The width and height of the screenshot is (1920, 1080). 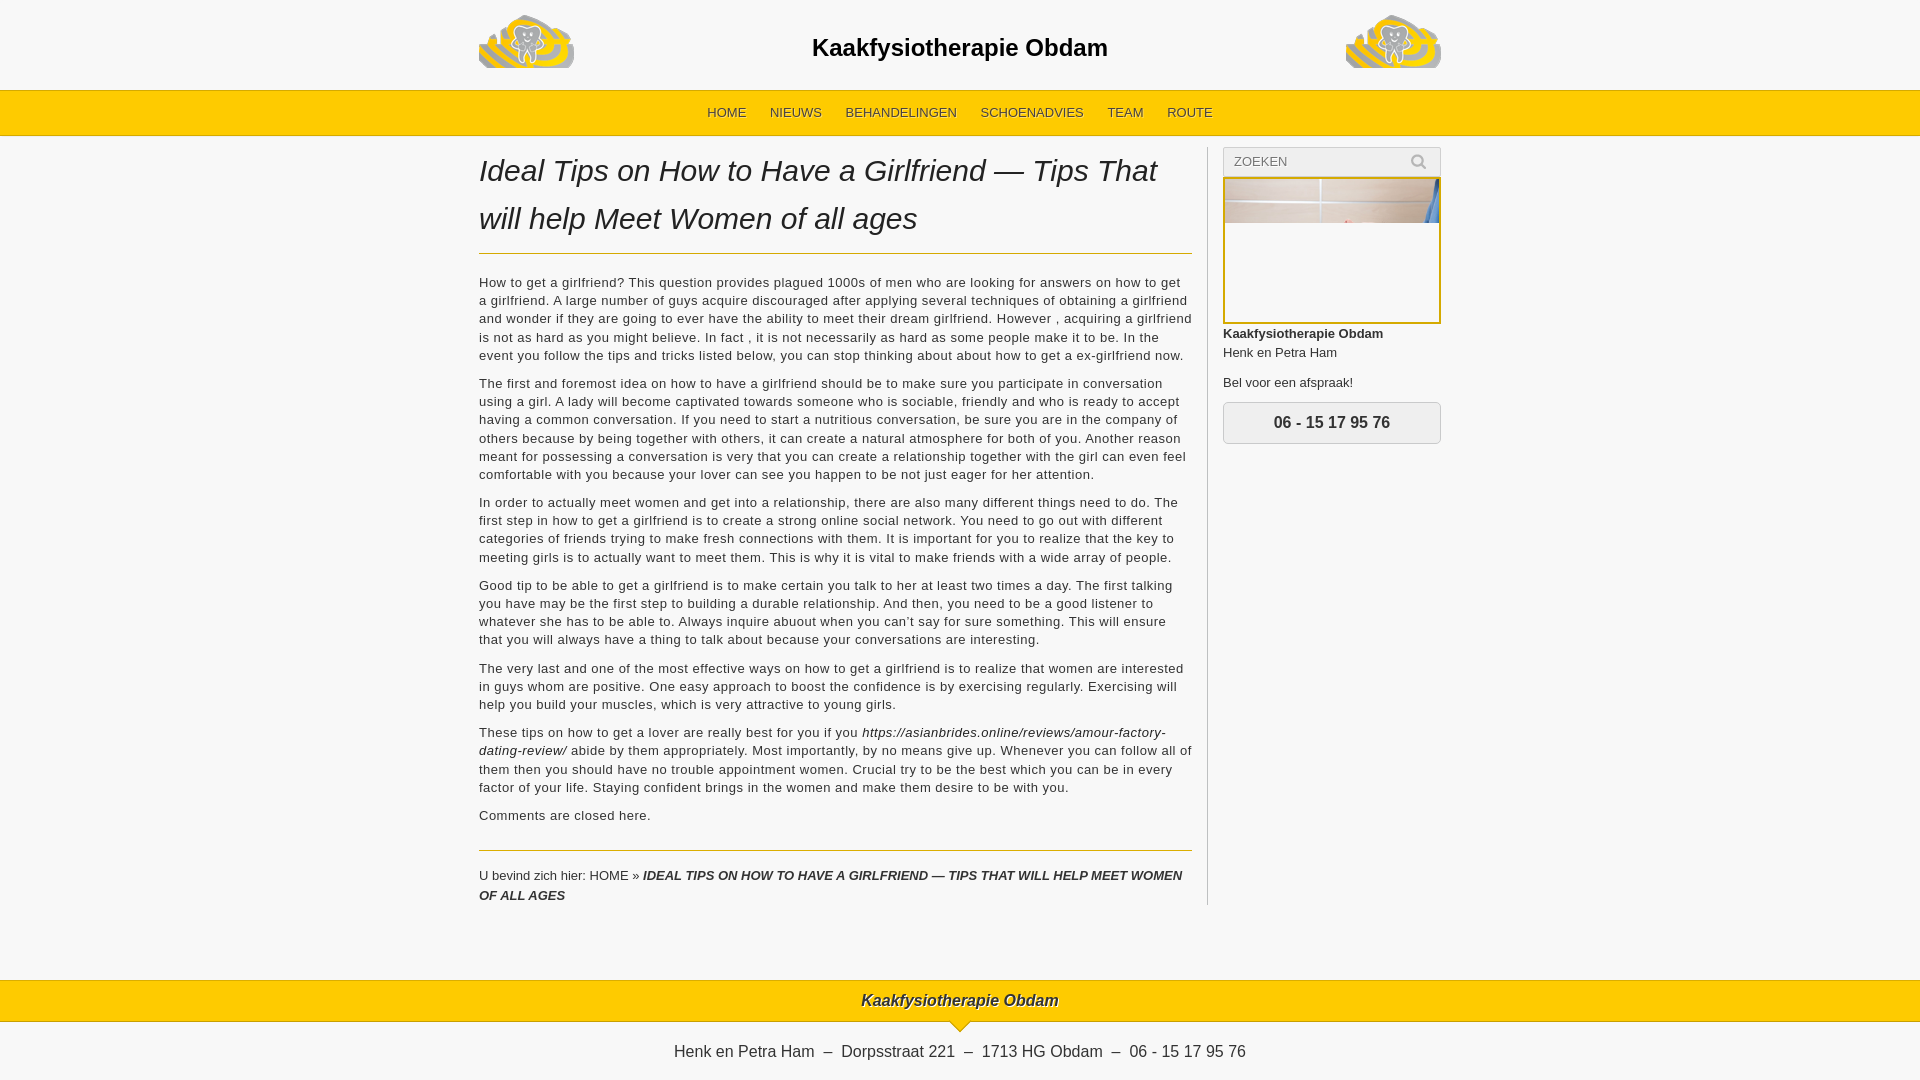 I want to click on Route, so click(x=1190, y=112).